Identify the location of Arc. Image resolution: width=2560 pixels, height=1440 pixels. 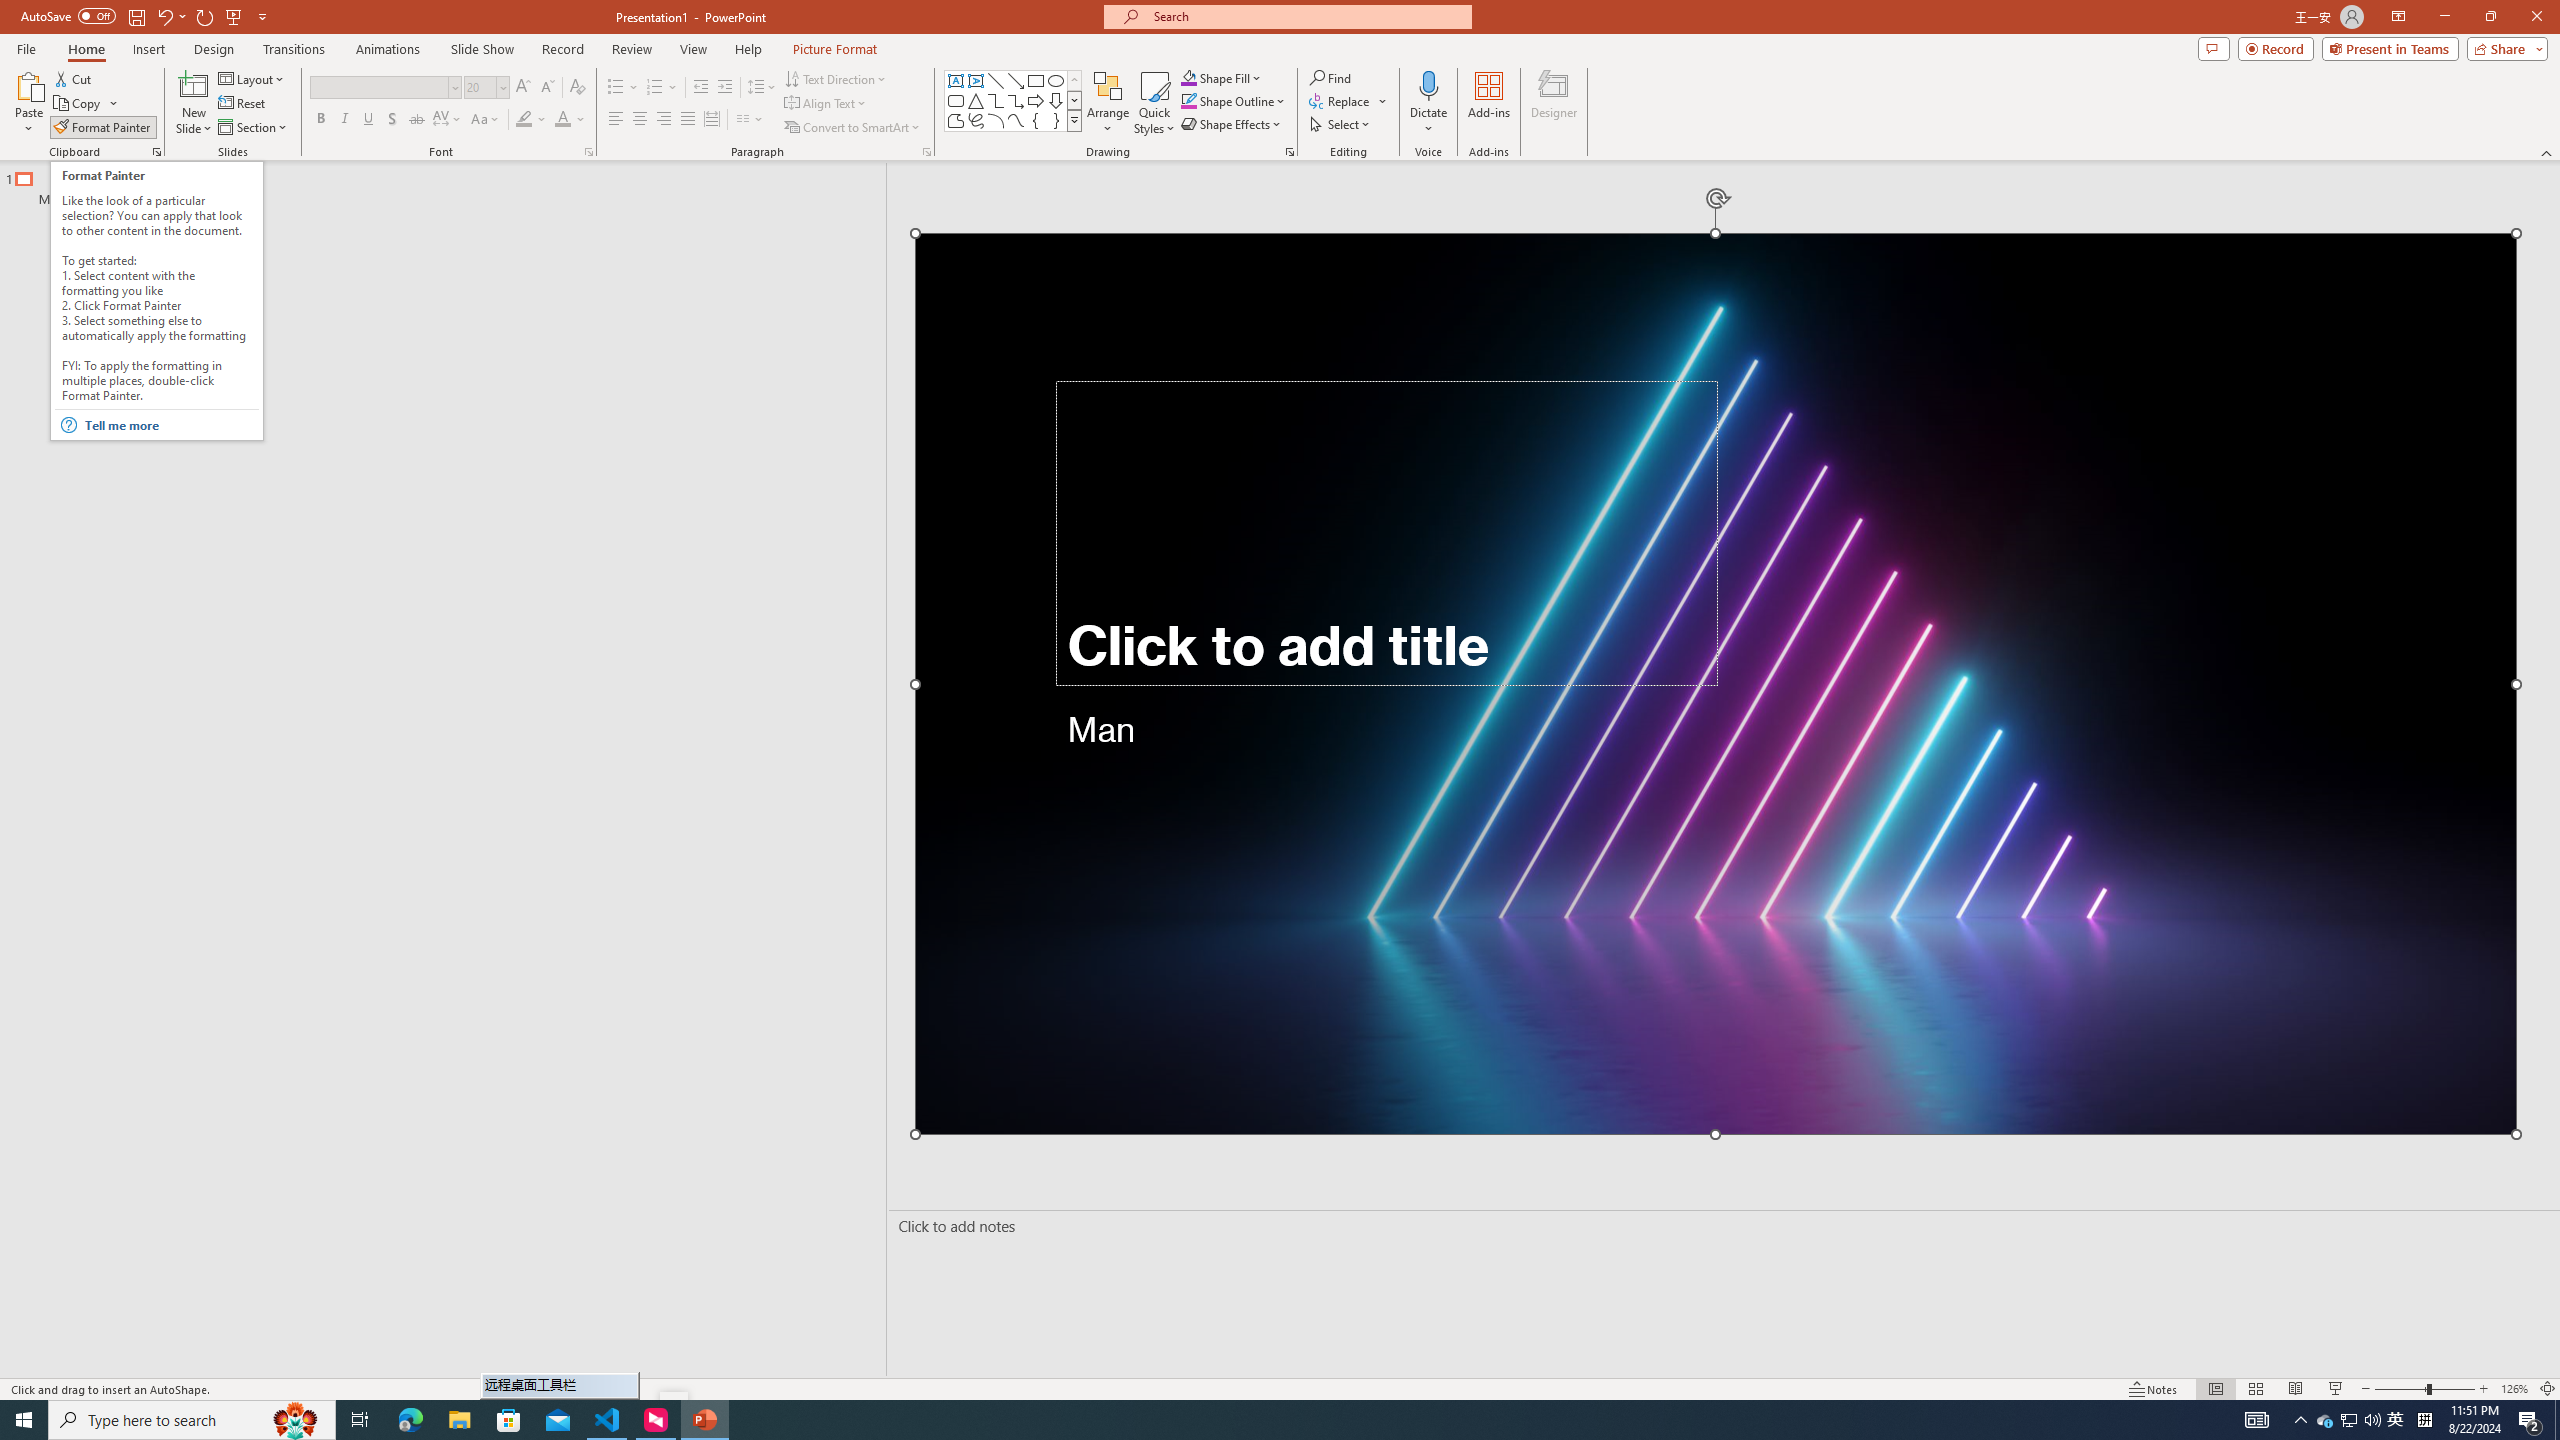
(996, 120).